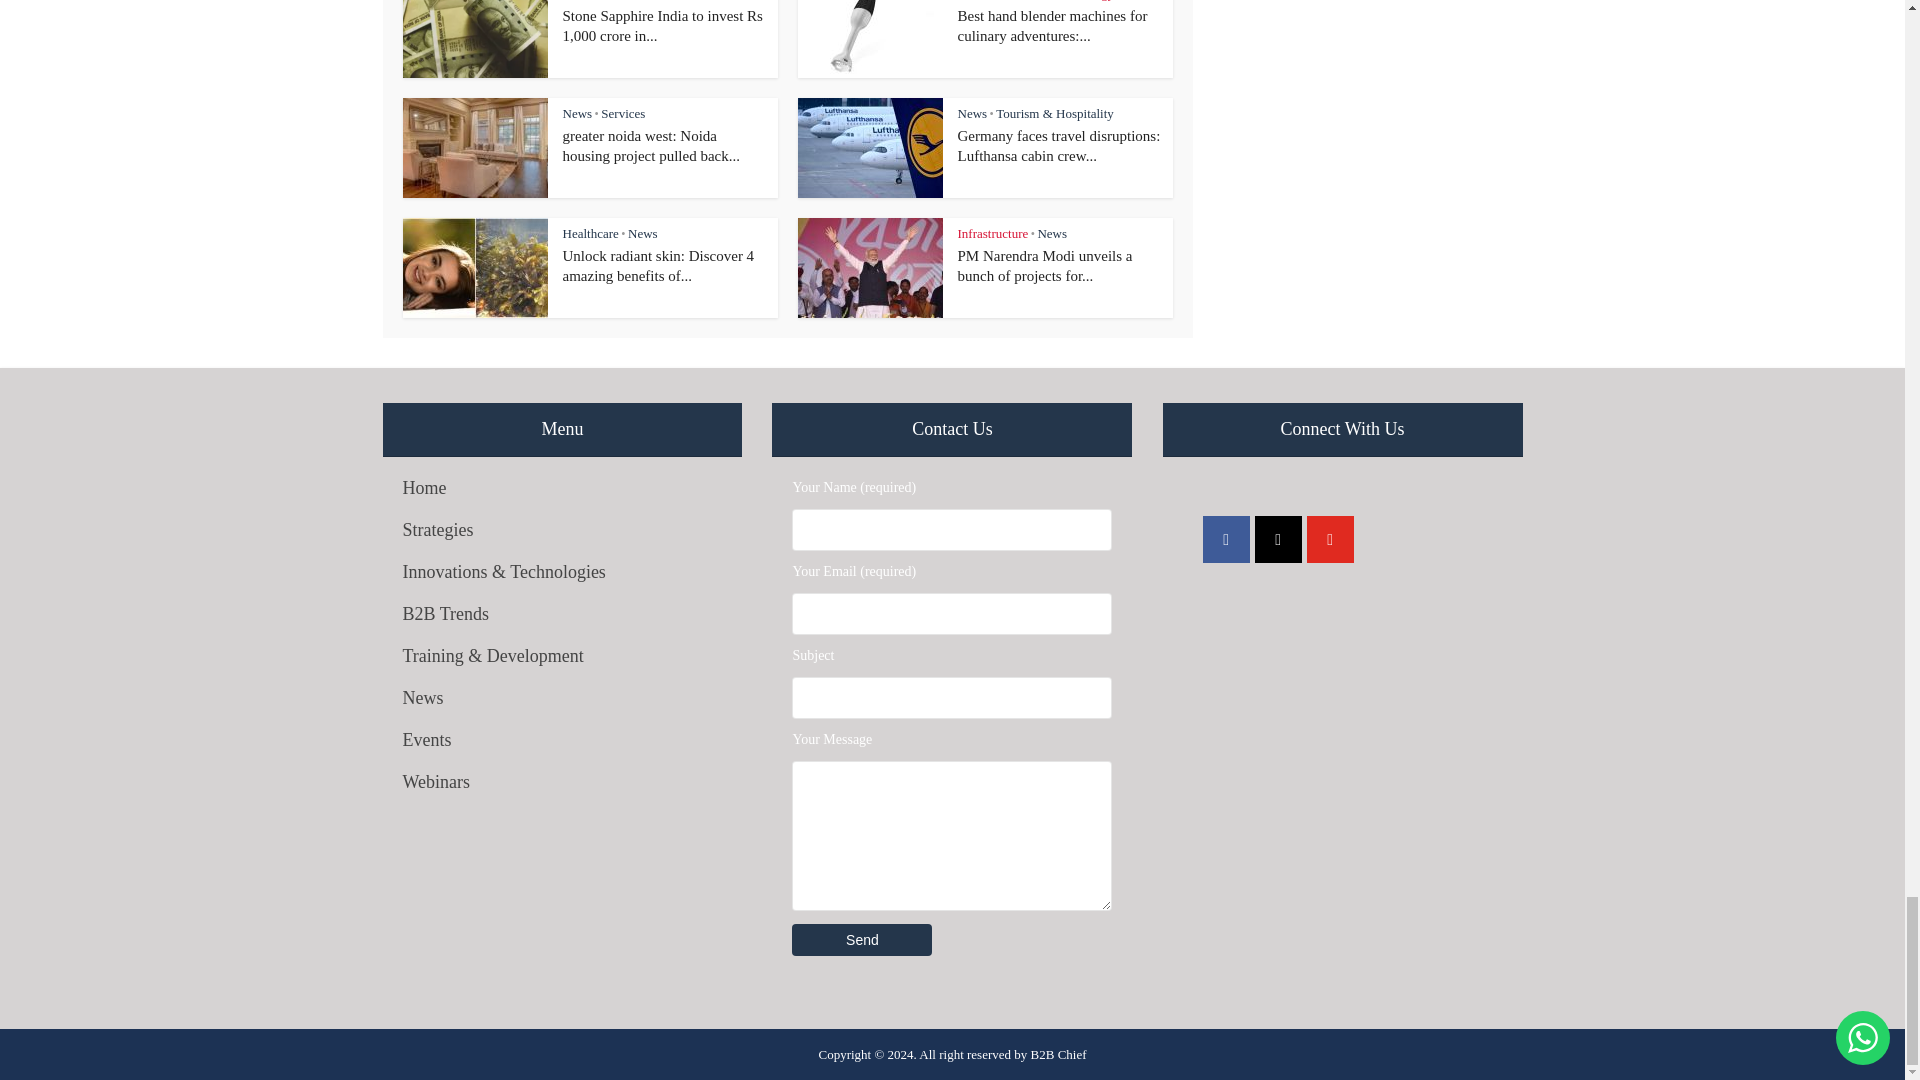 This screenshot has width=1920, height=1080. Describe the element at coordinates (1330, 539) in the screenshot. I see `YouTube` at that location.